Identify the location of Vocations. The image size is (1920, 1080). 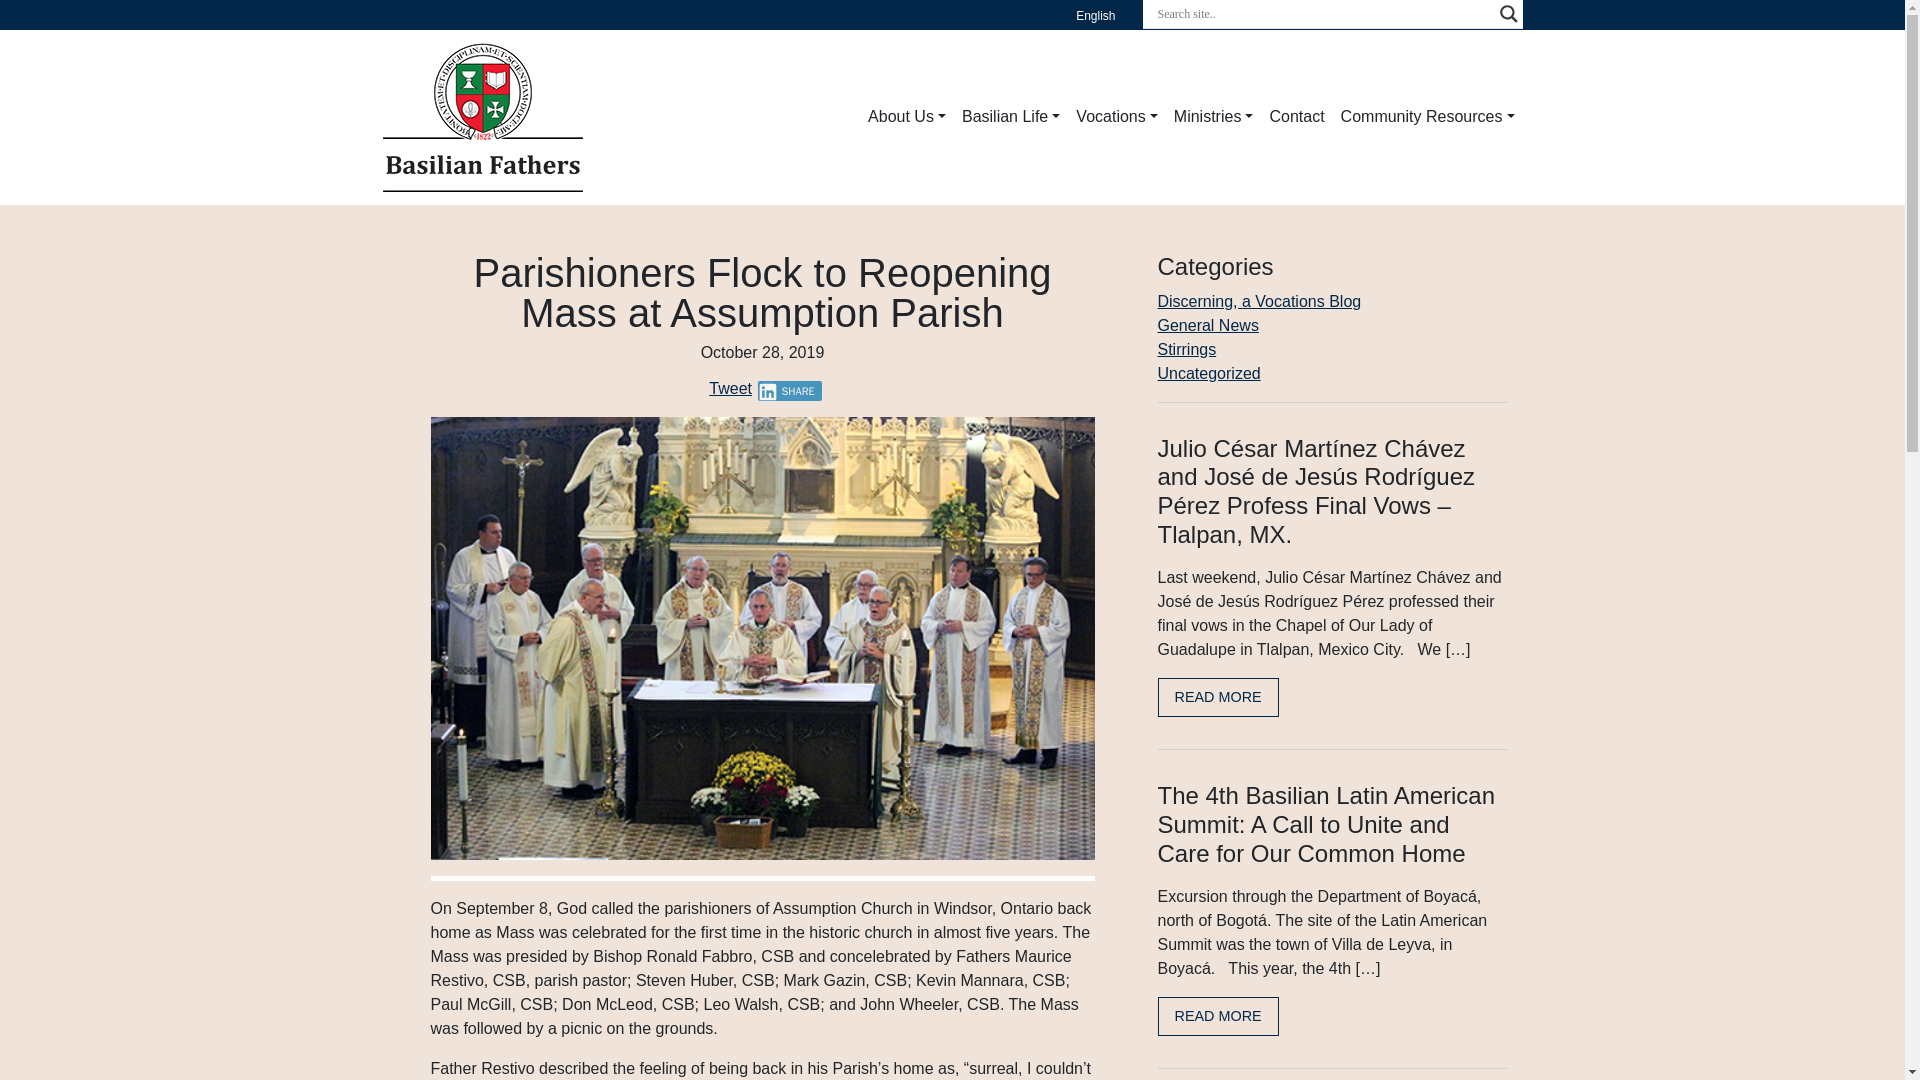
(1116, 117).